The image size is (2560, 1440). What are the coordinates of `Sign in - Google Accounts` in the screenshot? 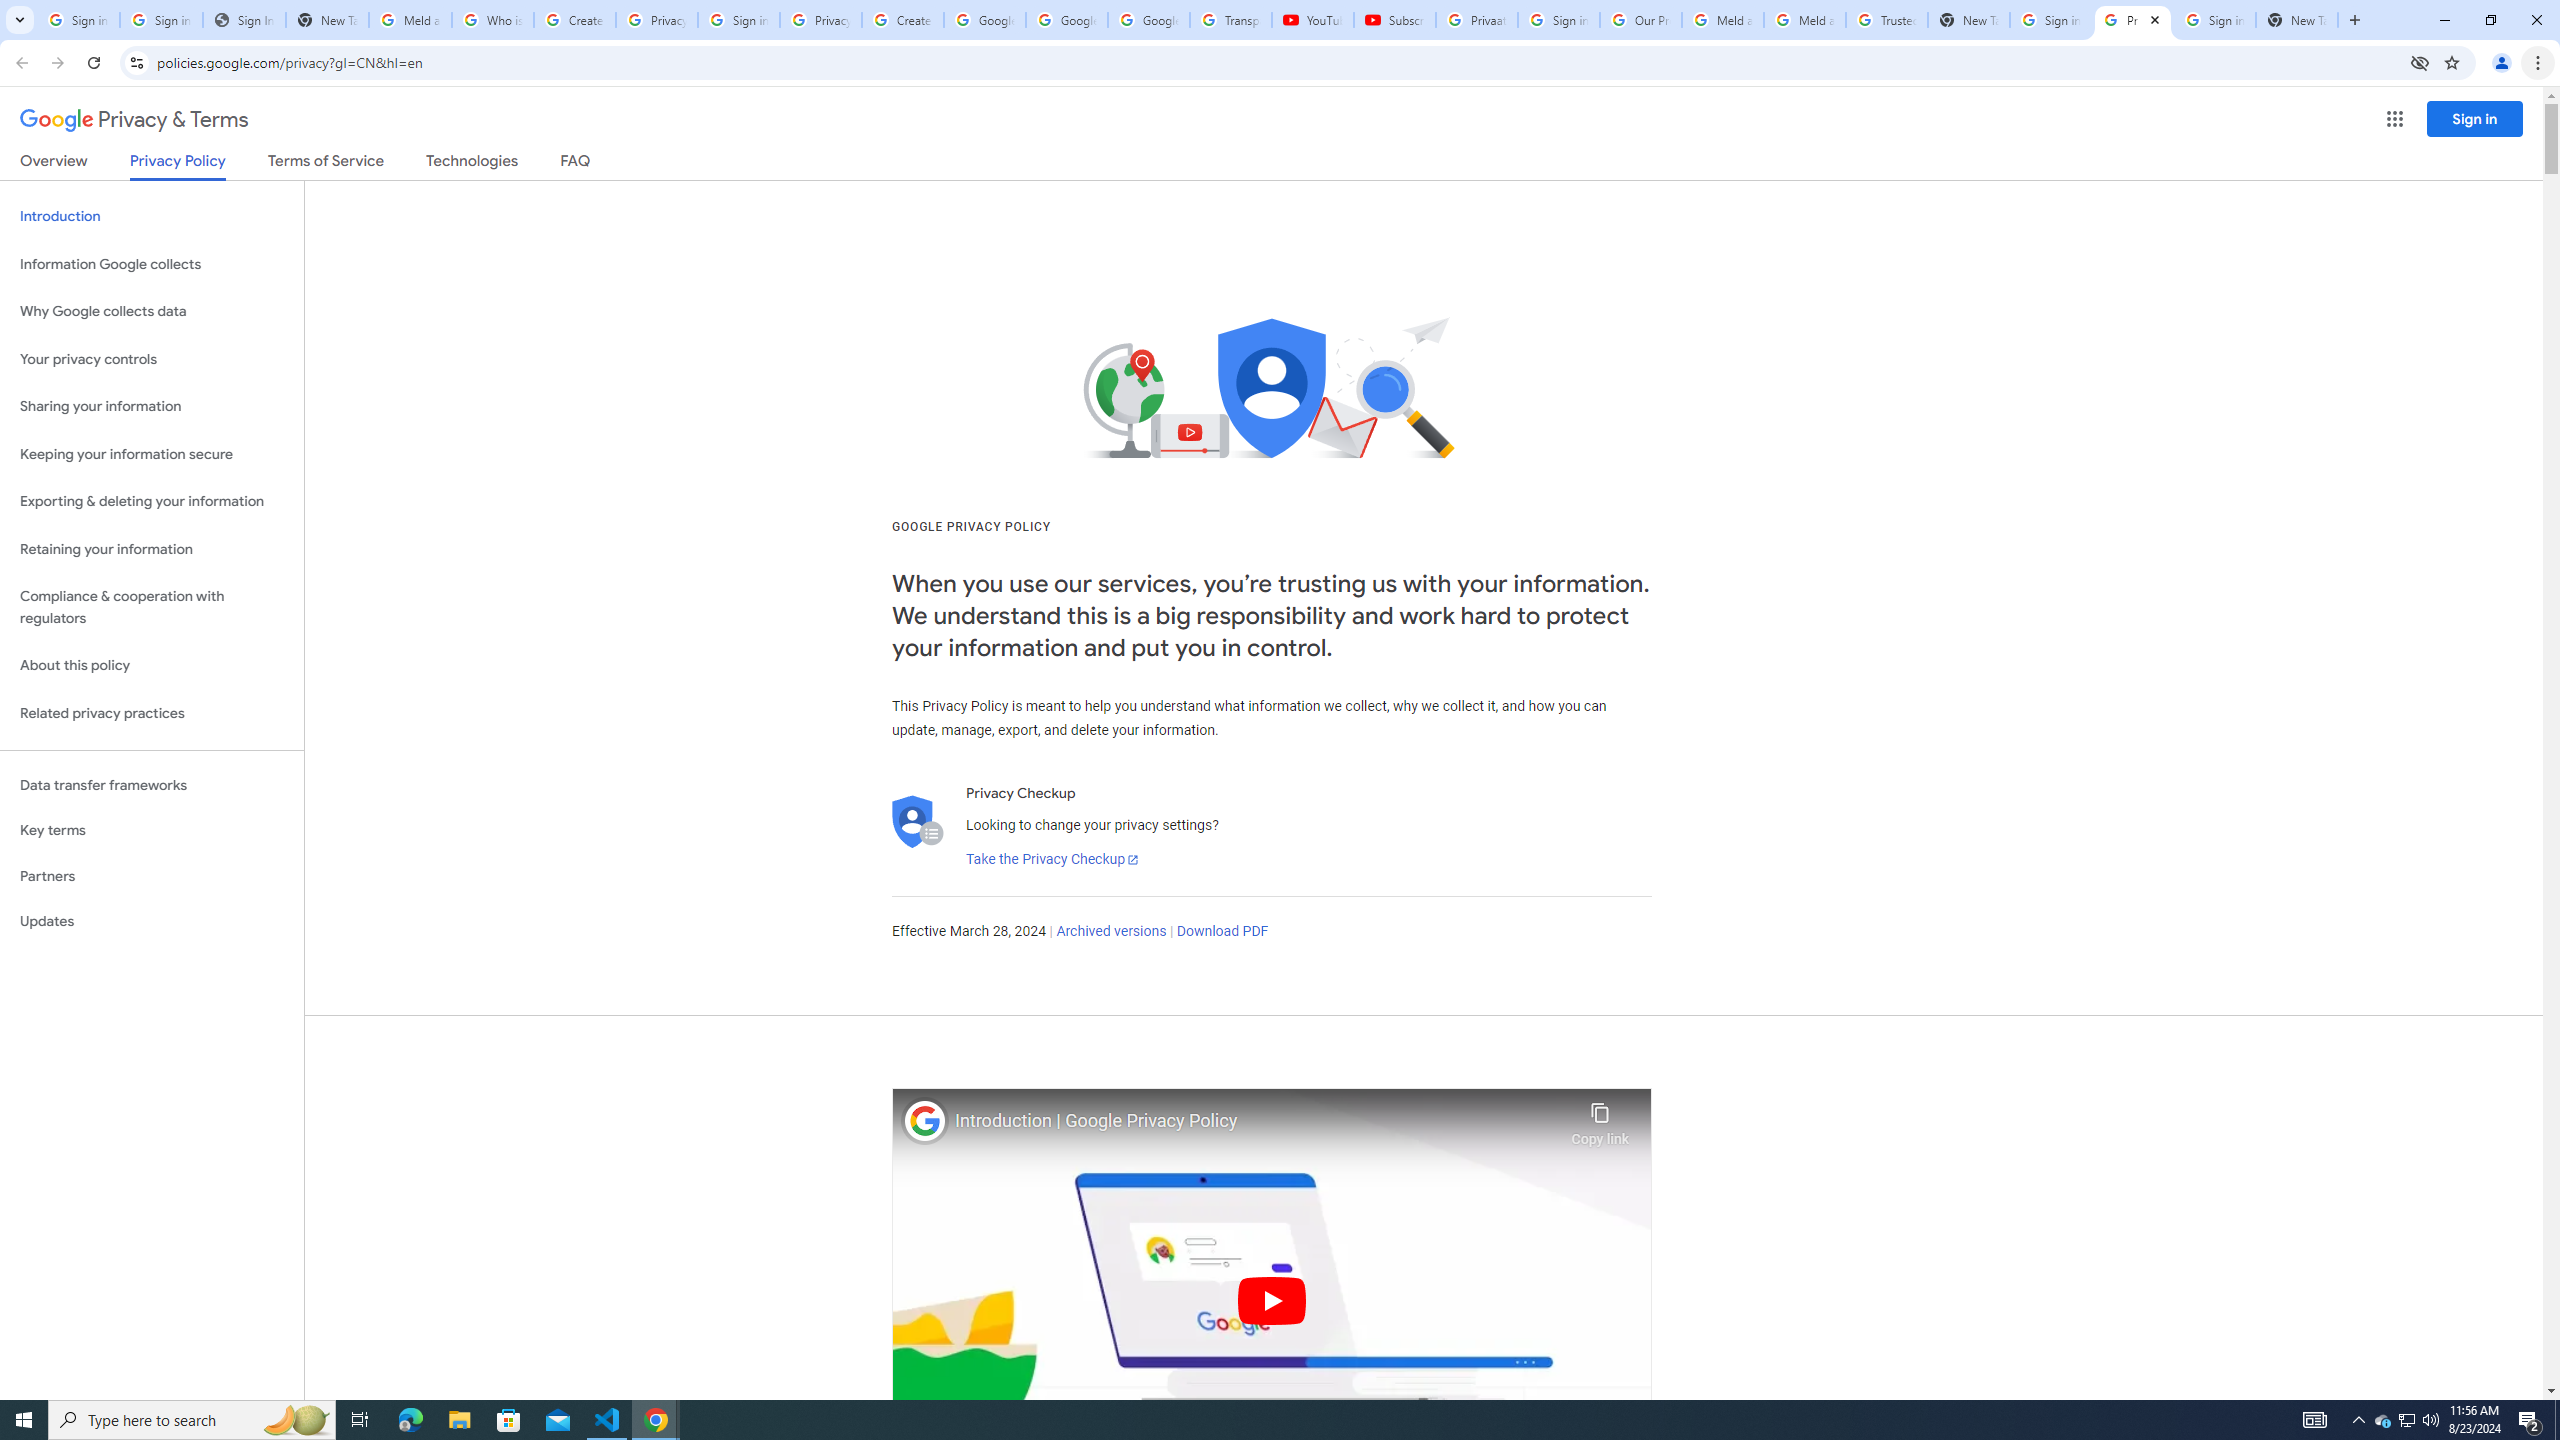 It's located at (161, 20).